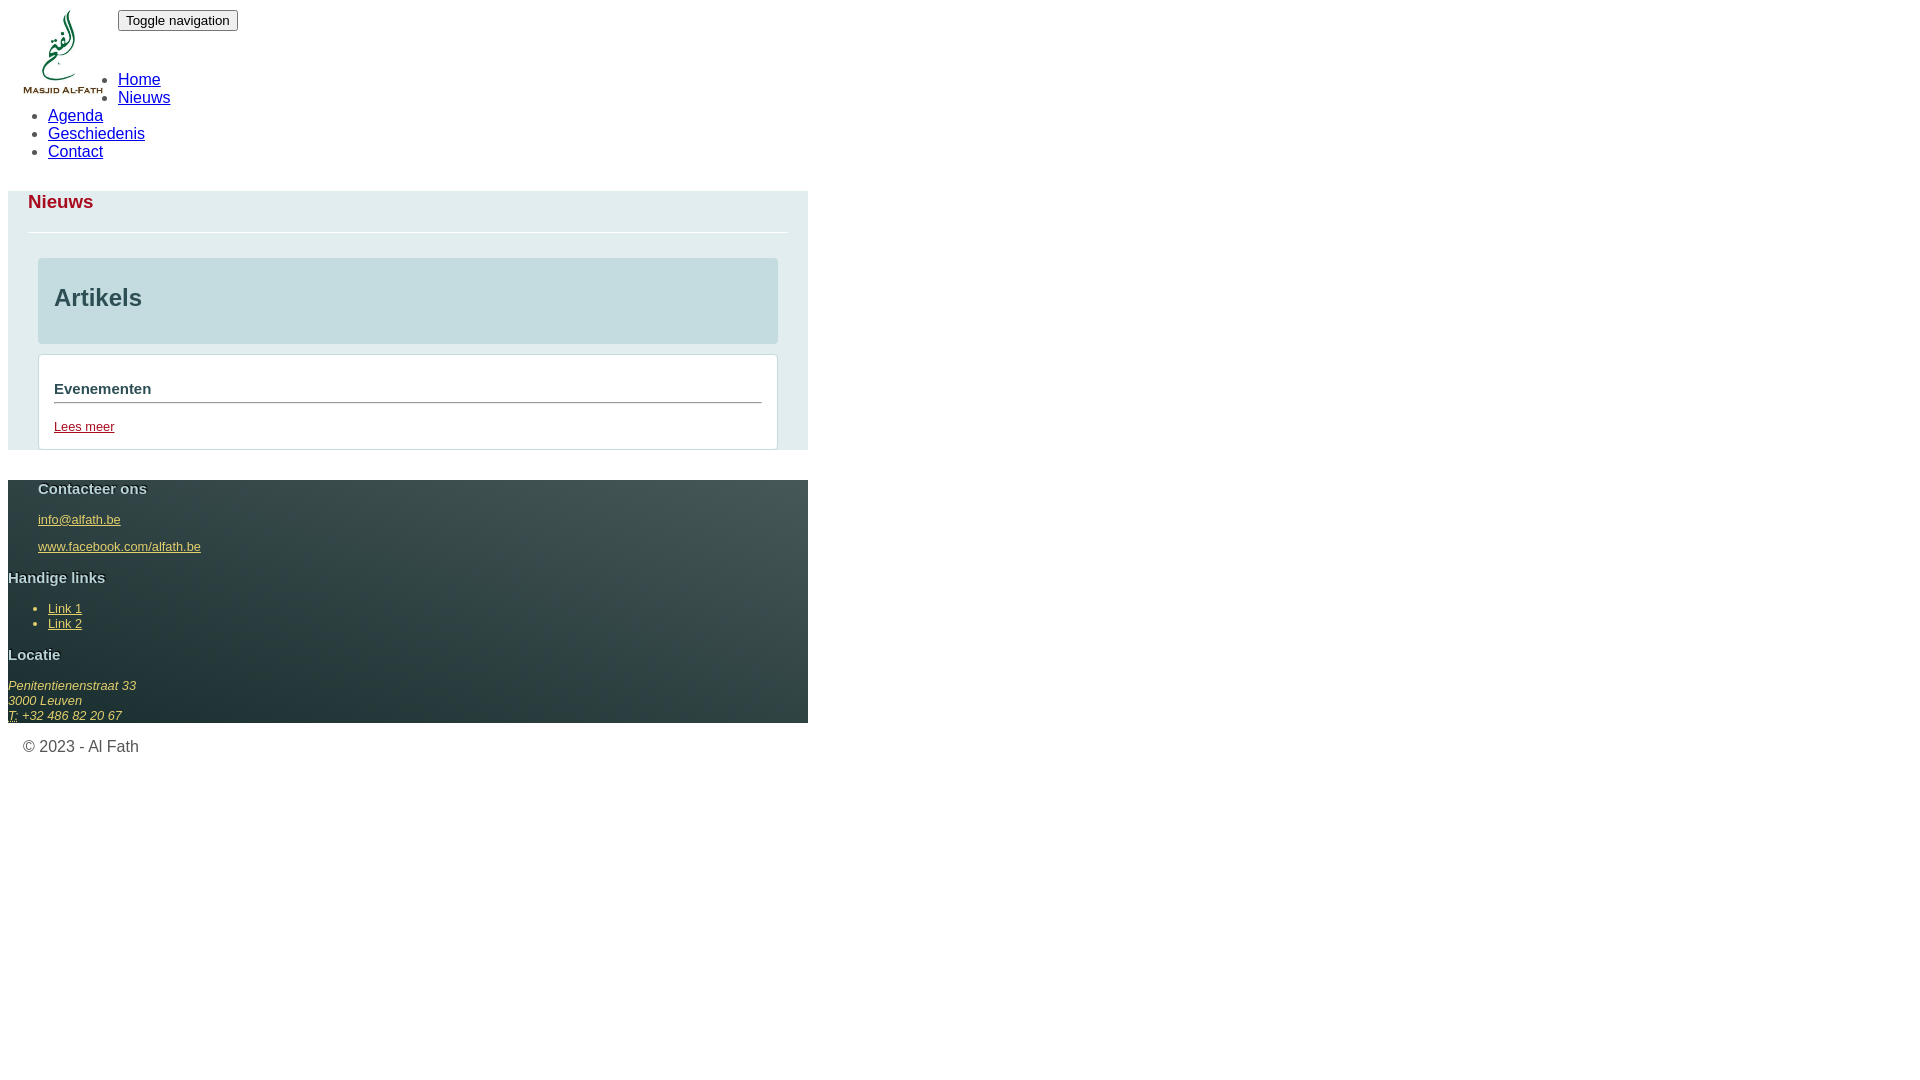 The width and height of the screenshot is (1920, 1080). What do you see at coordinates (65, 608) in the screenshot?
I see `Link 1` at bounding box center [65, 608].